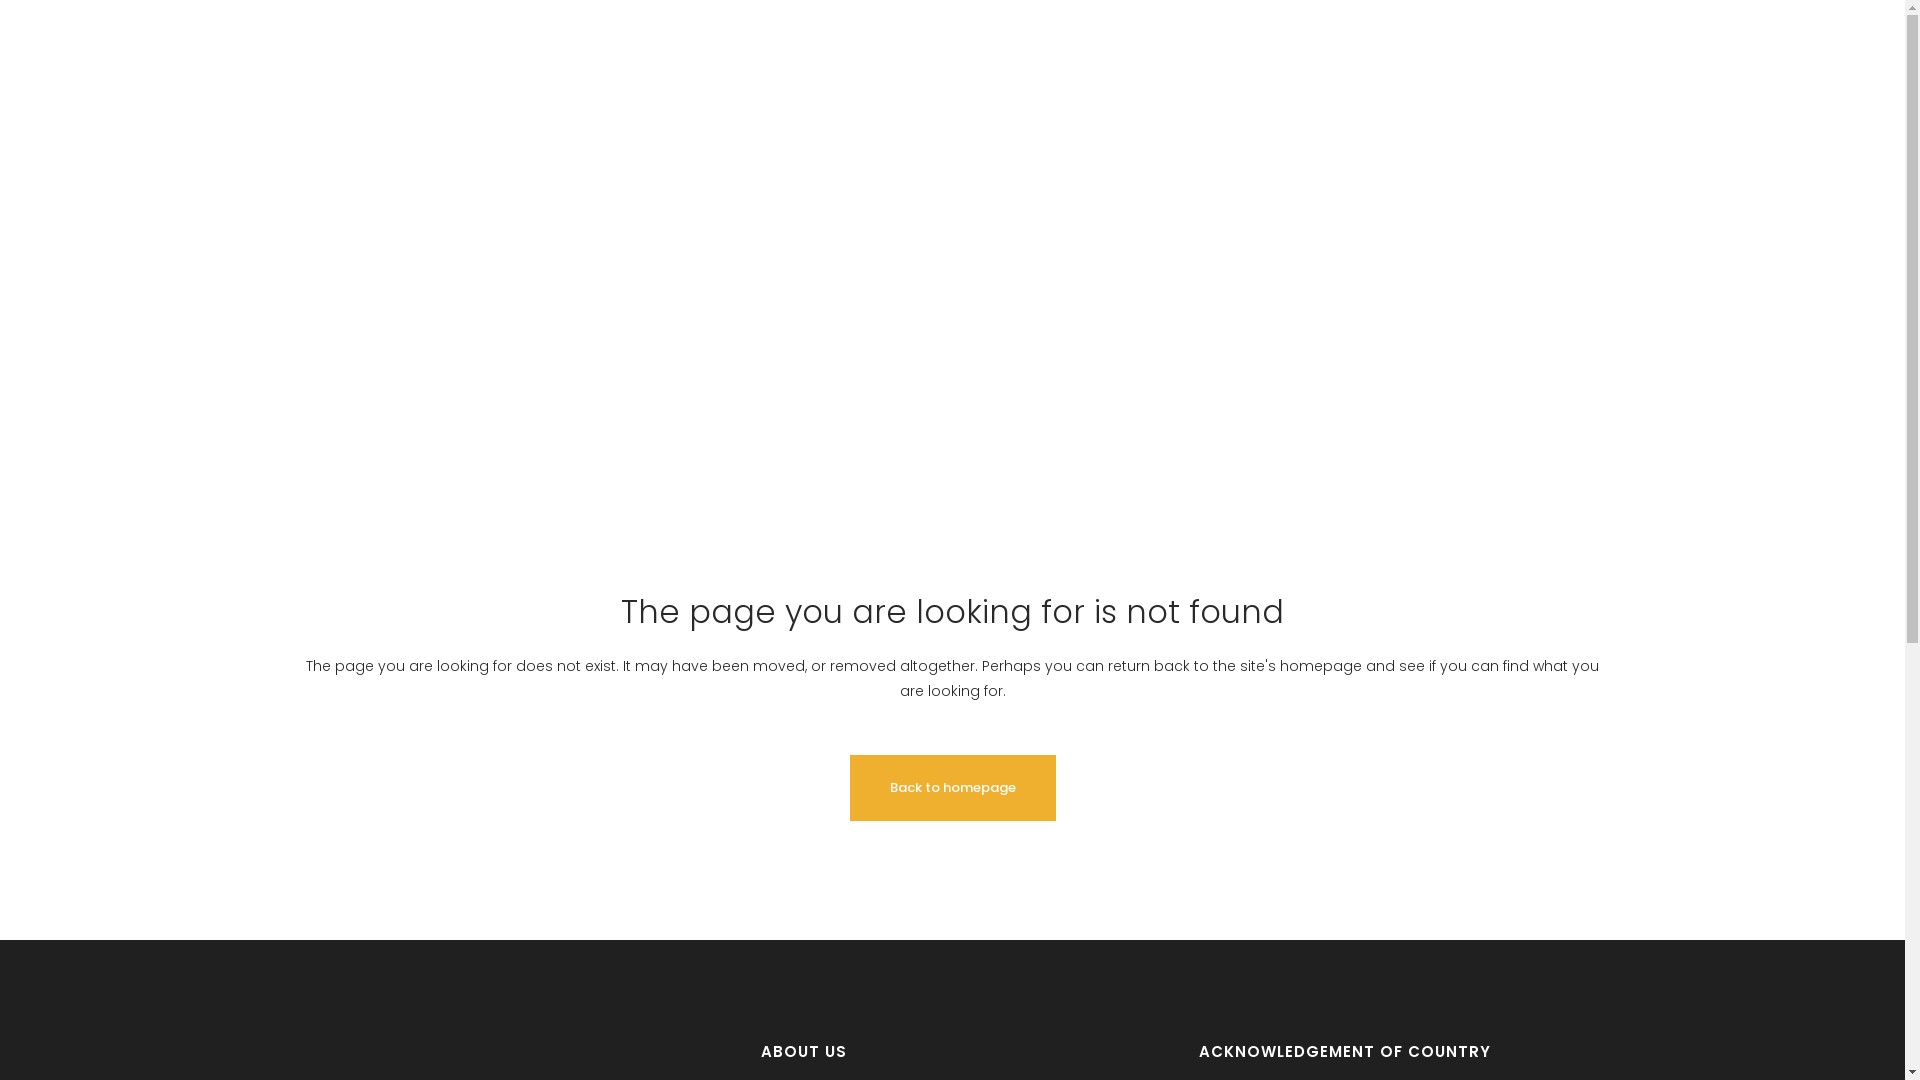 This screenshot has width=1920, height=1080. Describe the element at coordinates (1404, 47) in the screenshot. I see `SUSTAINABILITY` at that location.